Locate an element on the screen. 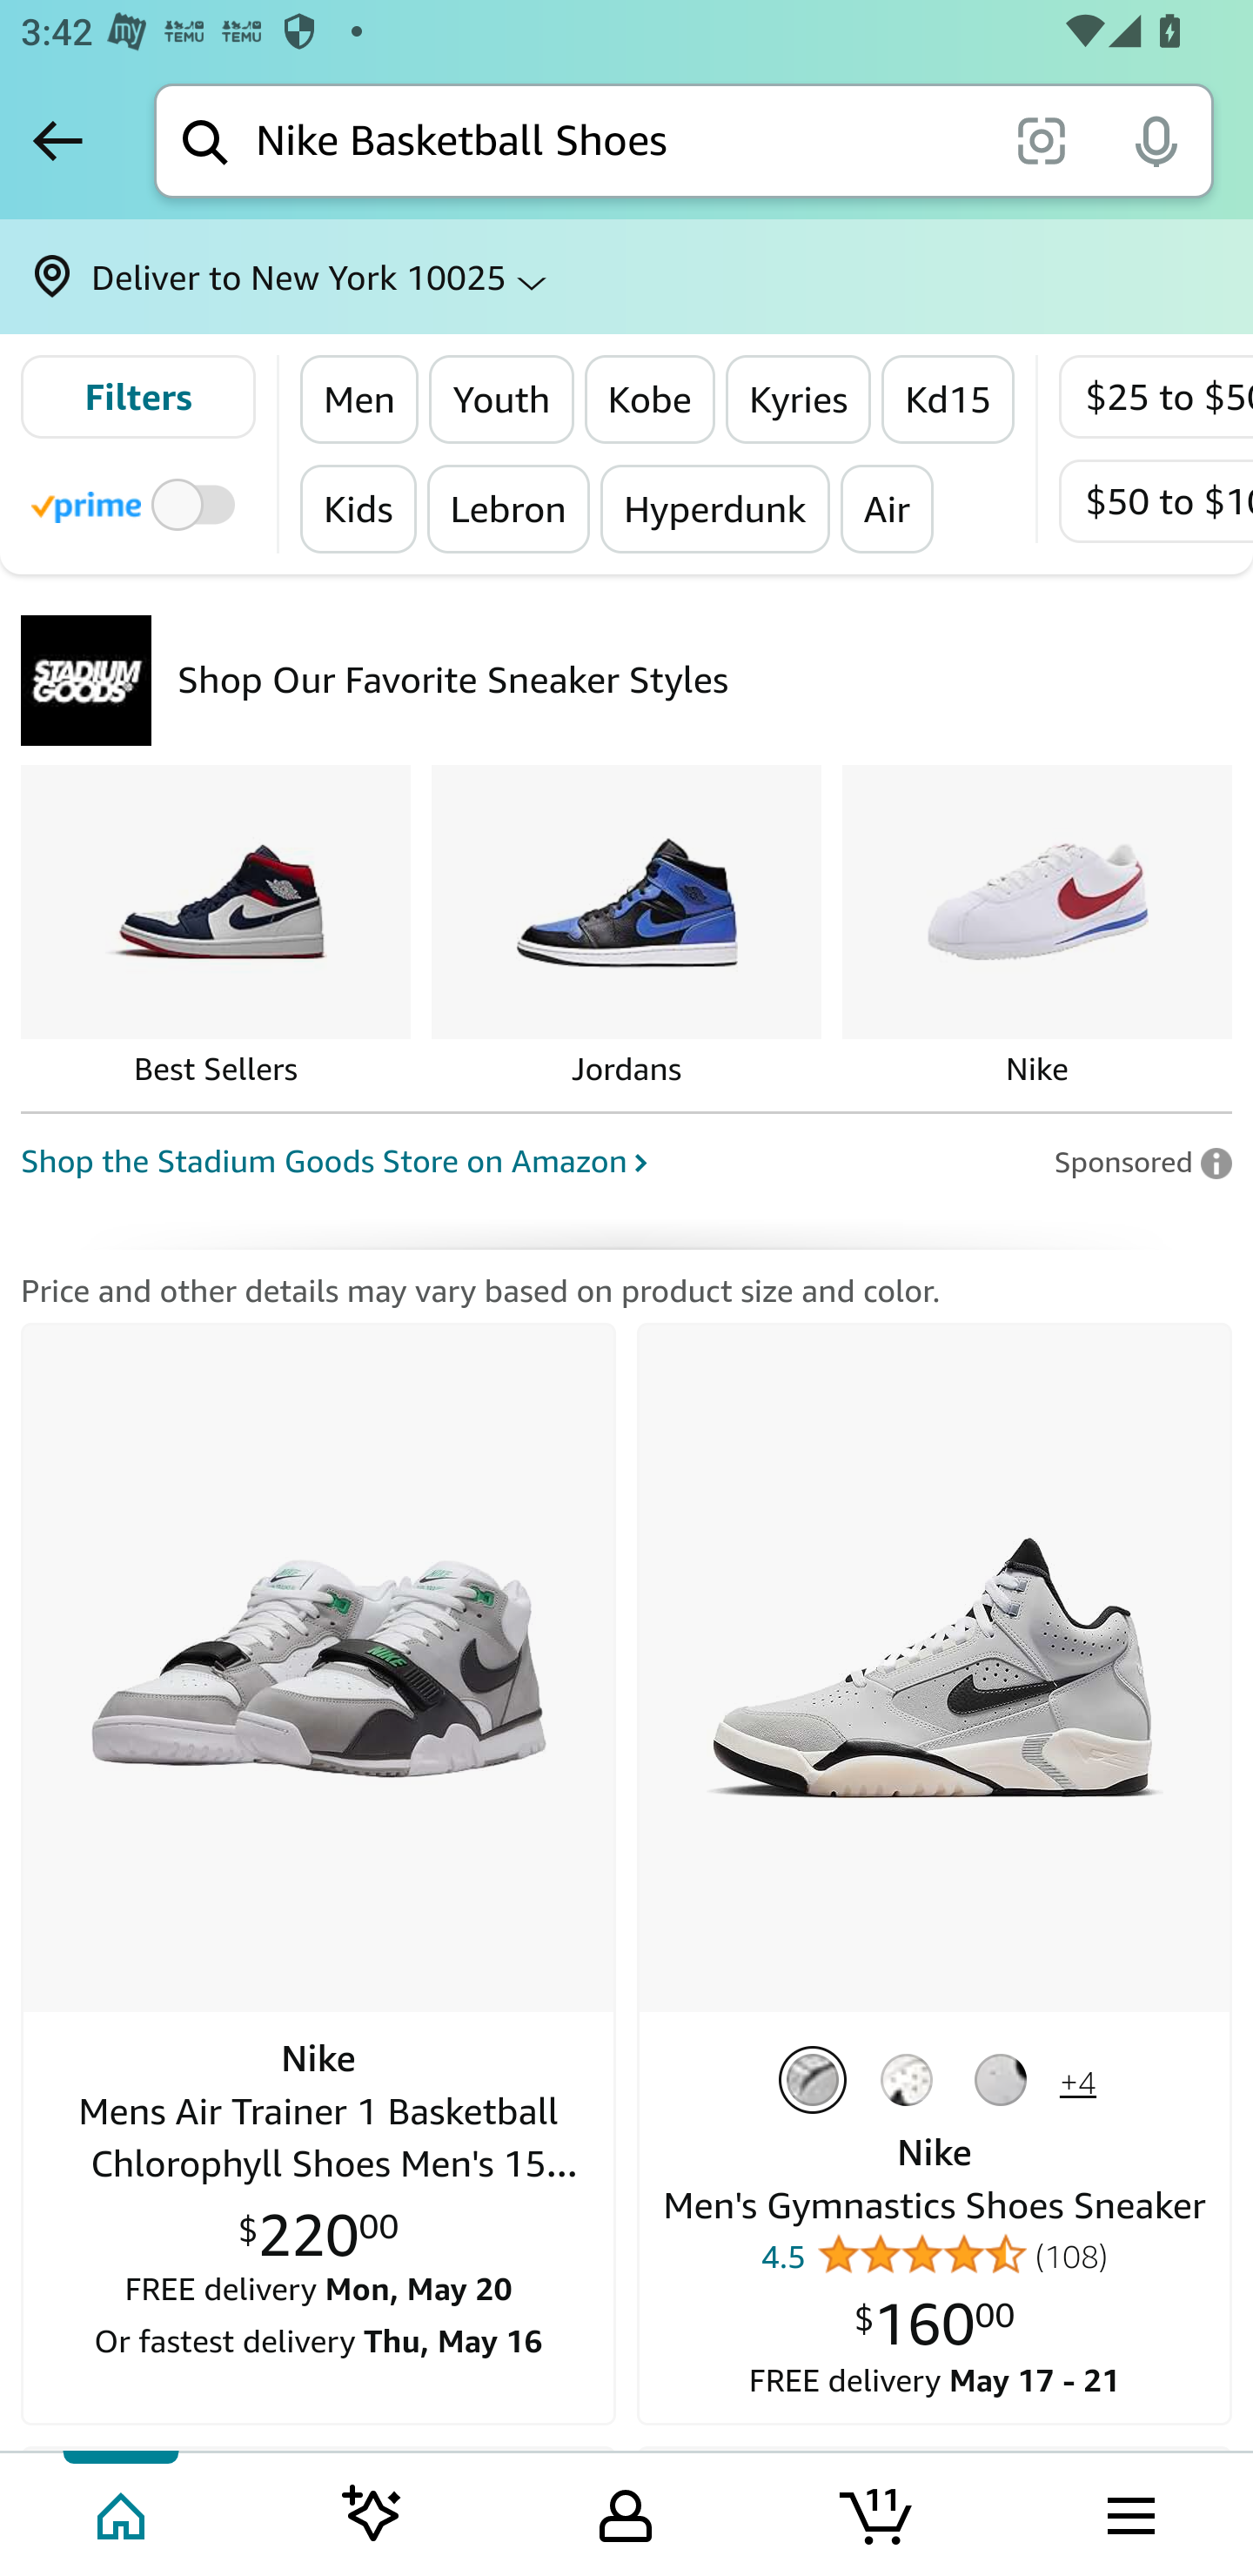 This screenshot has width=1253, height=2576. Kd15 is located at coordinates (947, 399).